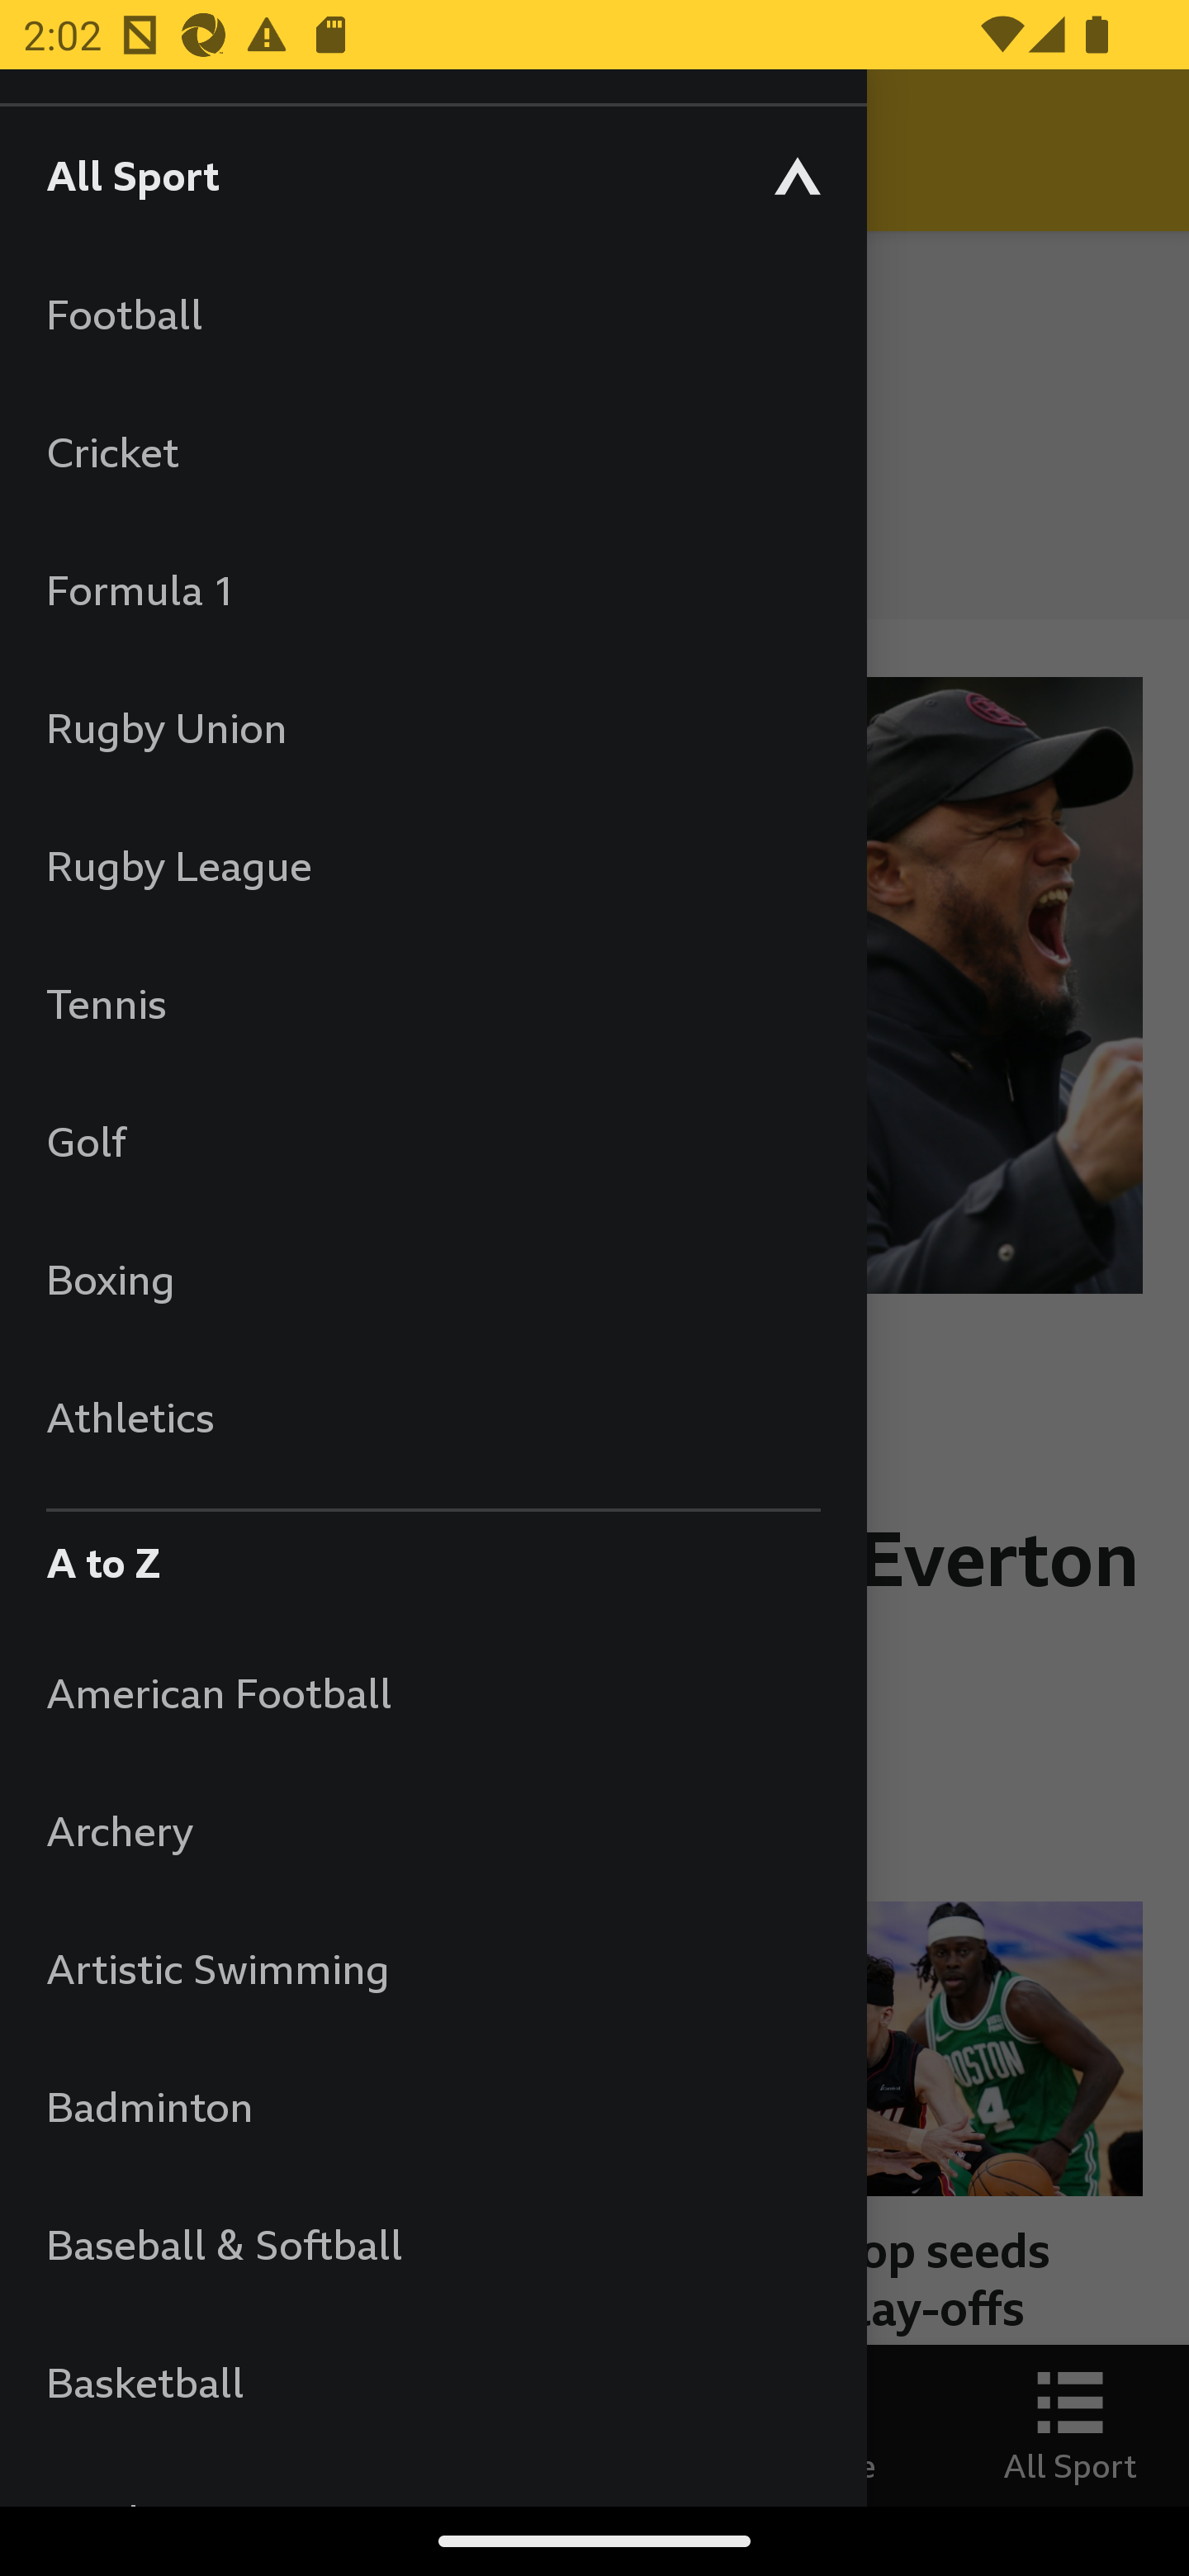 This screenshot has height=2576, width=1189. What do you see at coordinates (433, 865) in the screenshot?
I see `Rugby League` at bounding box center [433, 865].